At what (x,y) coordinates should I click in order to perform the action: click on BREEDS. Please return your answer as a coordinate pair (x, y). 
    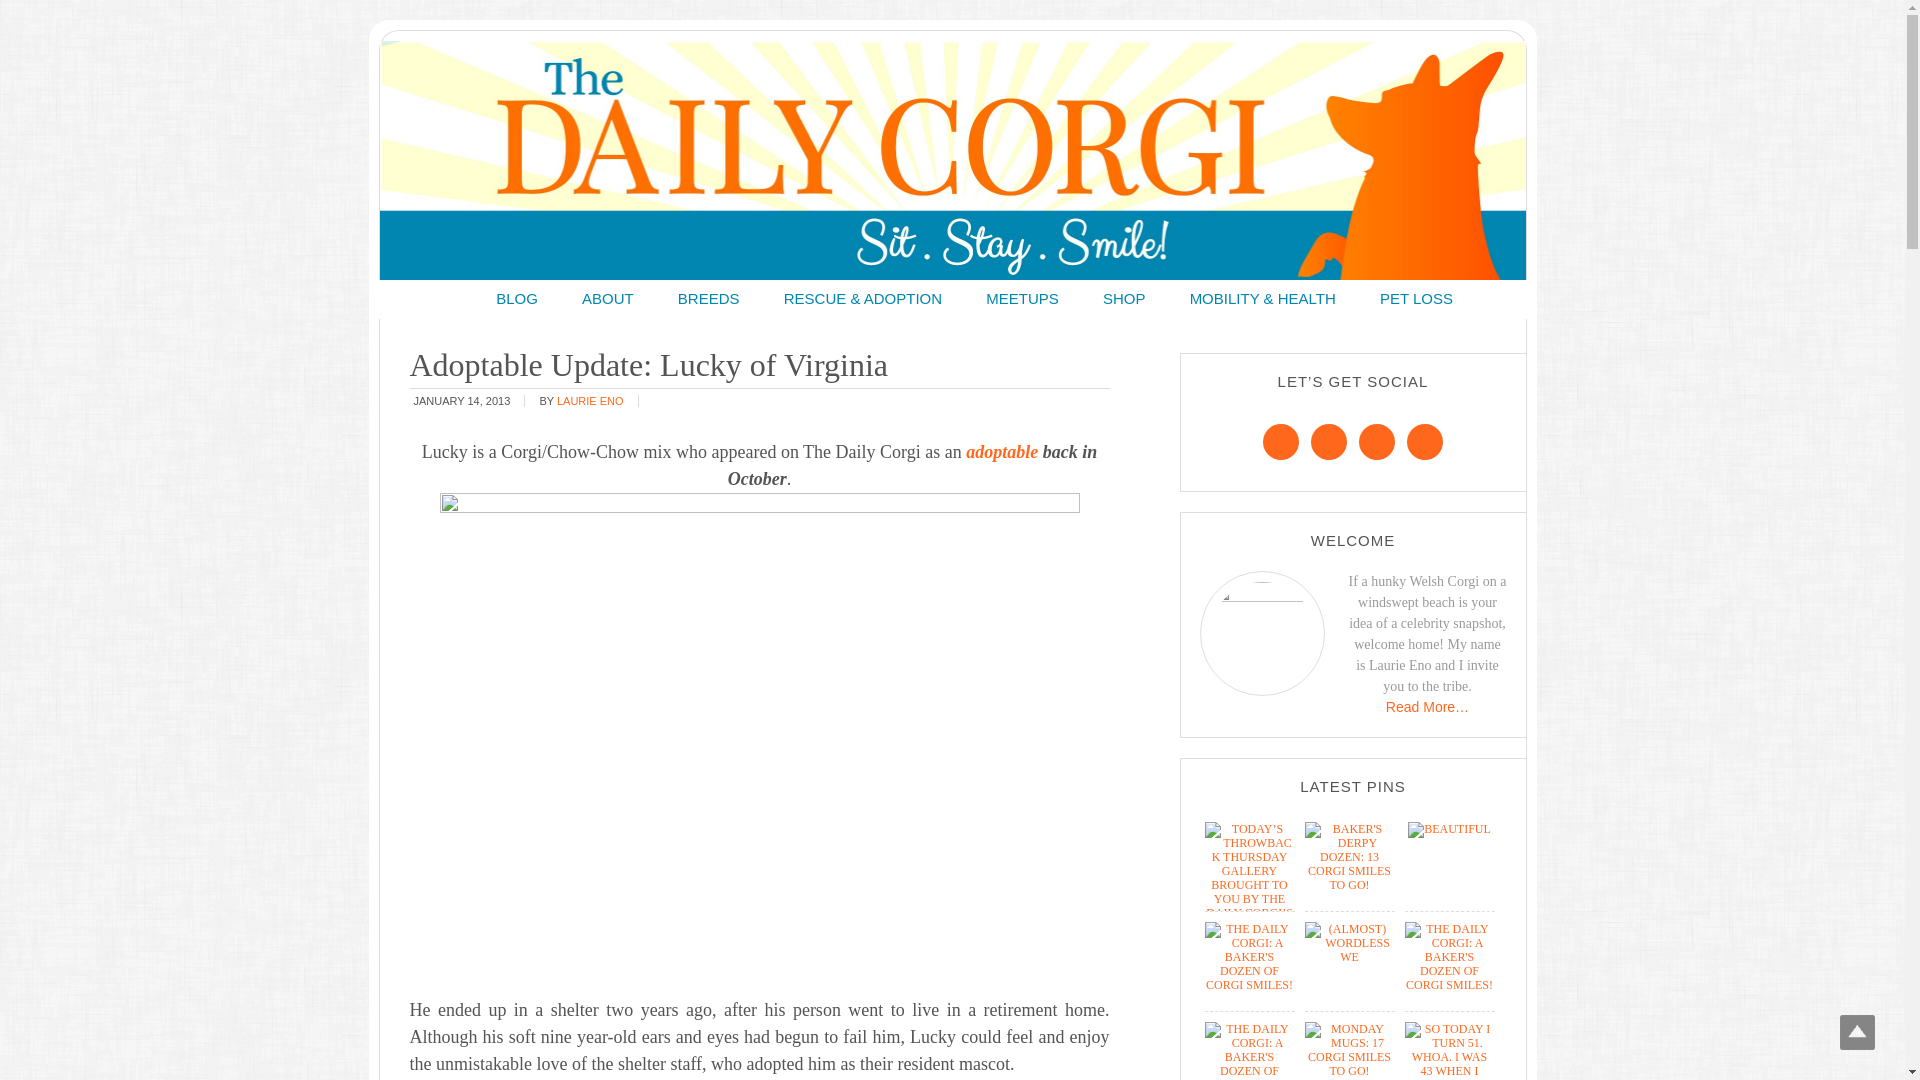
    Looking at the image, I should click on (709, 298).